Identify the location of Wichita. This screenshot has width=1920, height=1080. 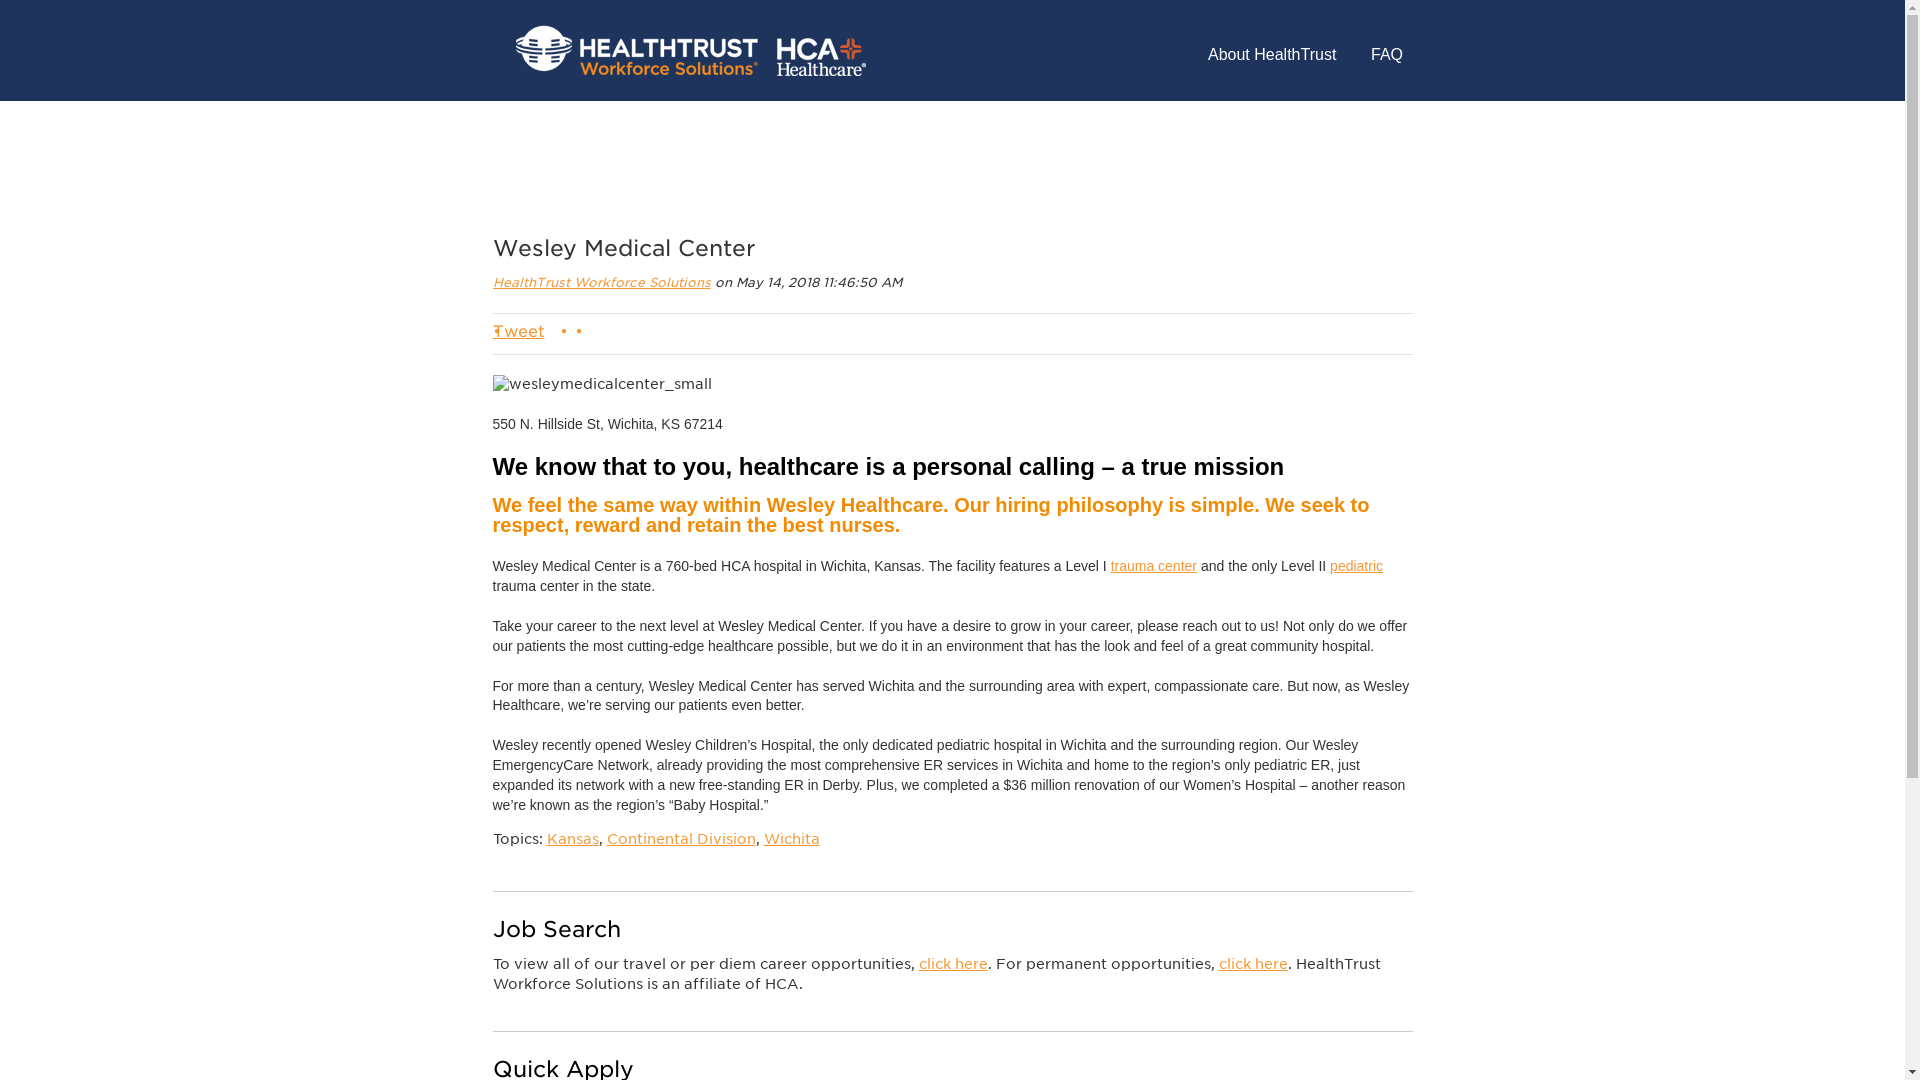
(792, 838).